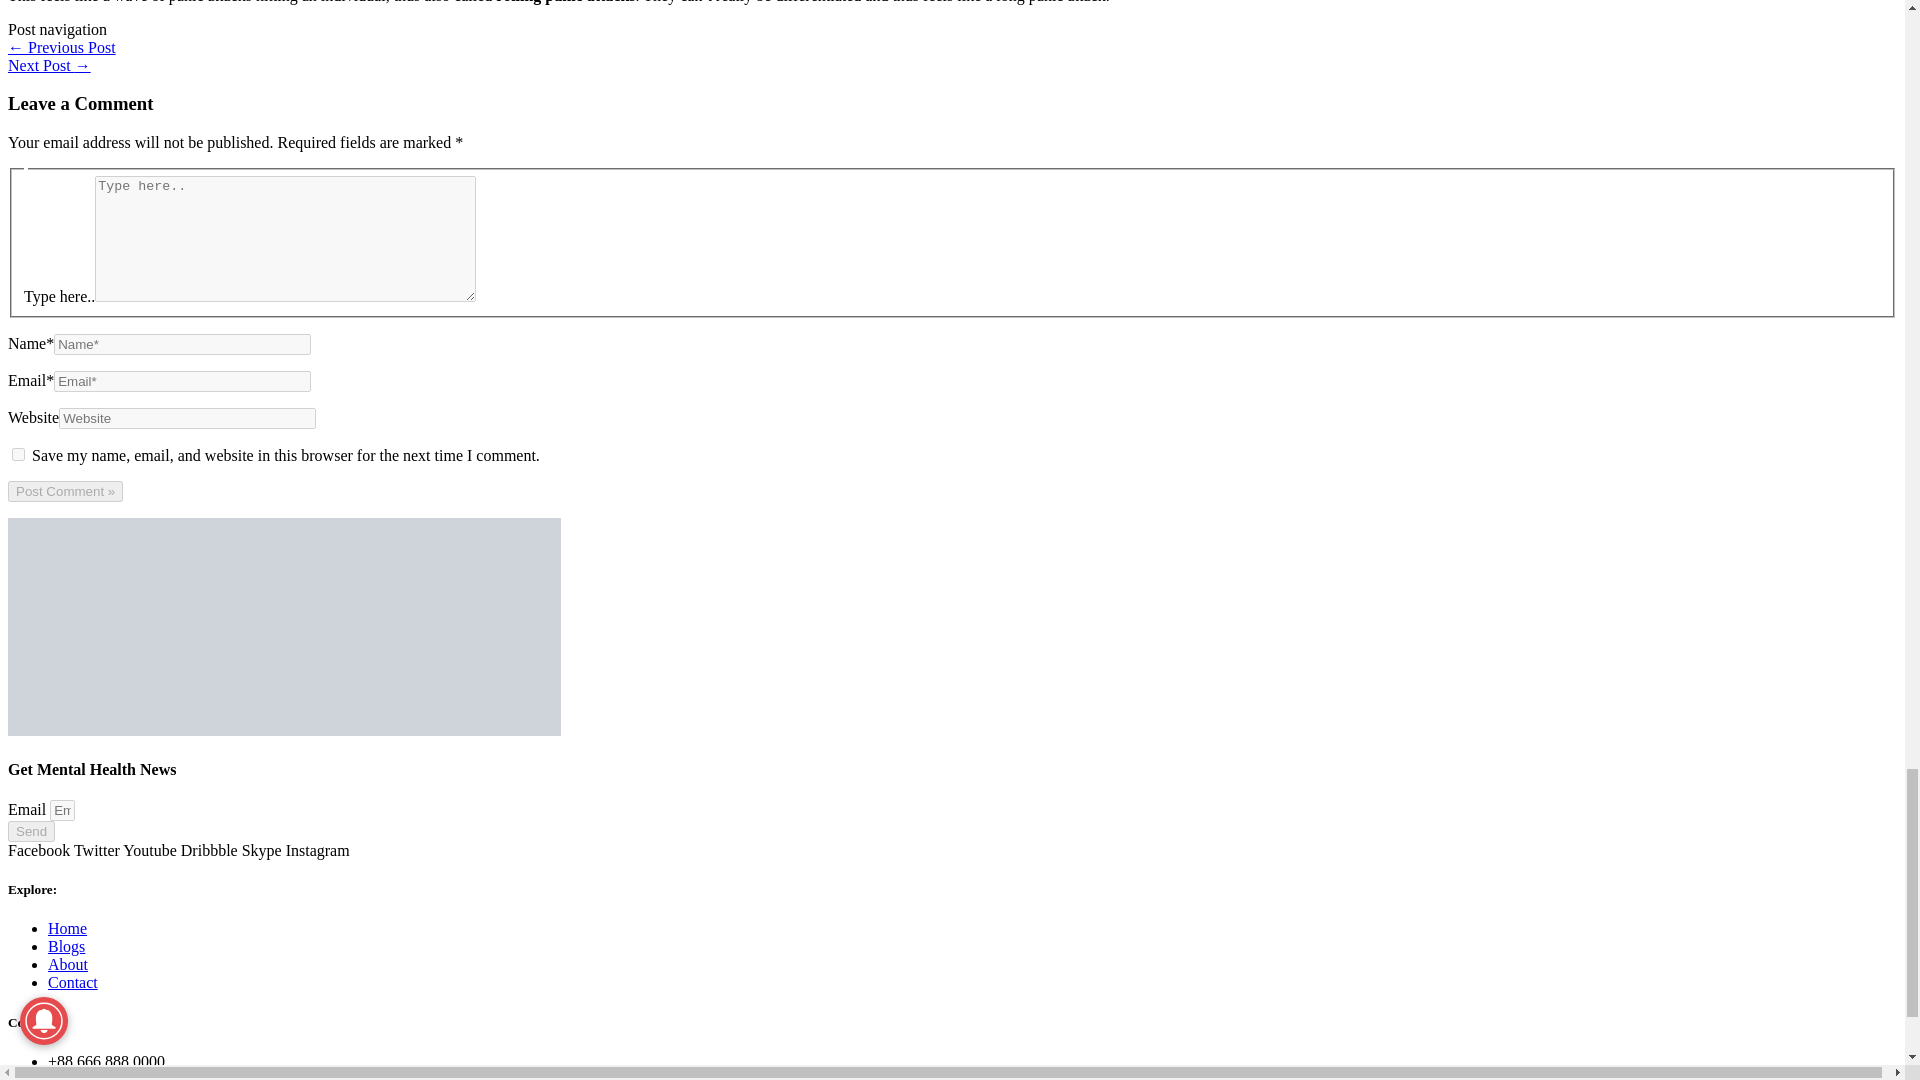  Describe the element at coordinates (98, 850) in the screenshot. I see `Twitter` at that location.